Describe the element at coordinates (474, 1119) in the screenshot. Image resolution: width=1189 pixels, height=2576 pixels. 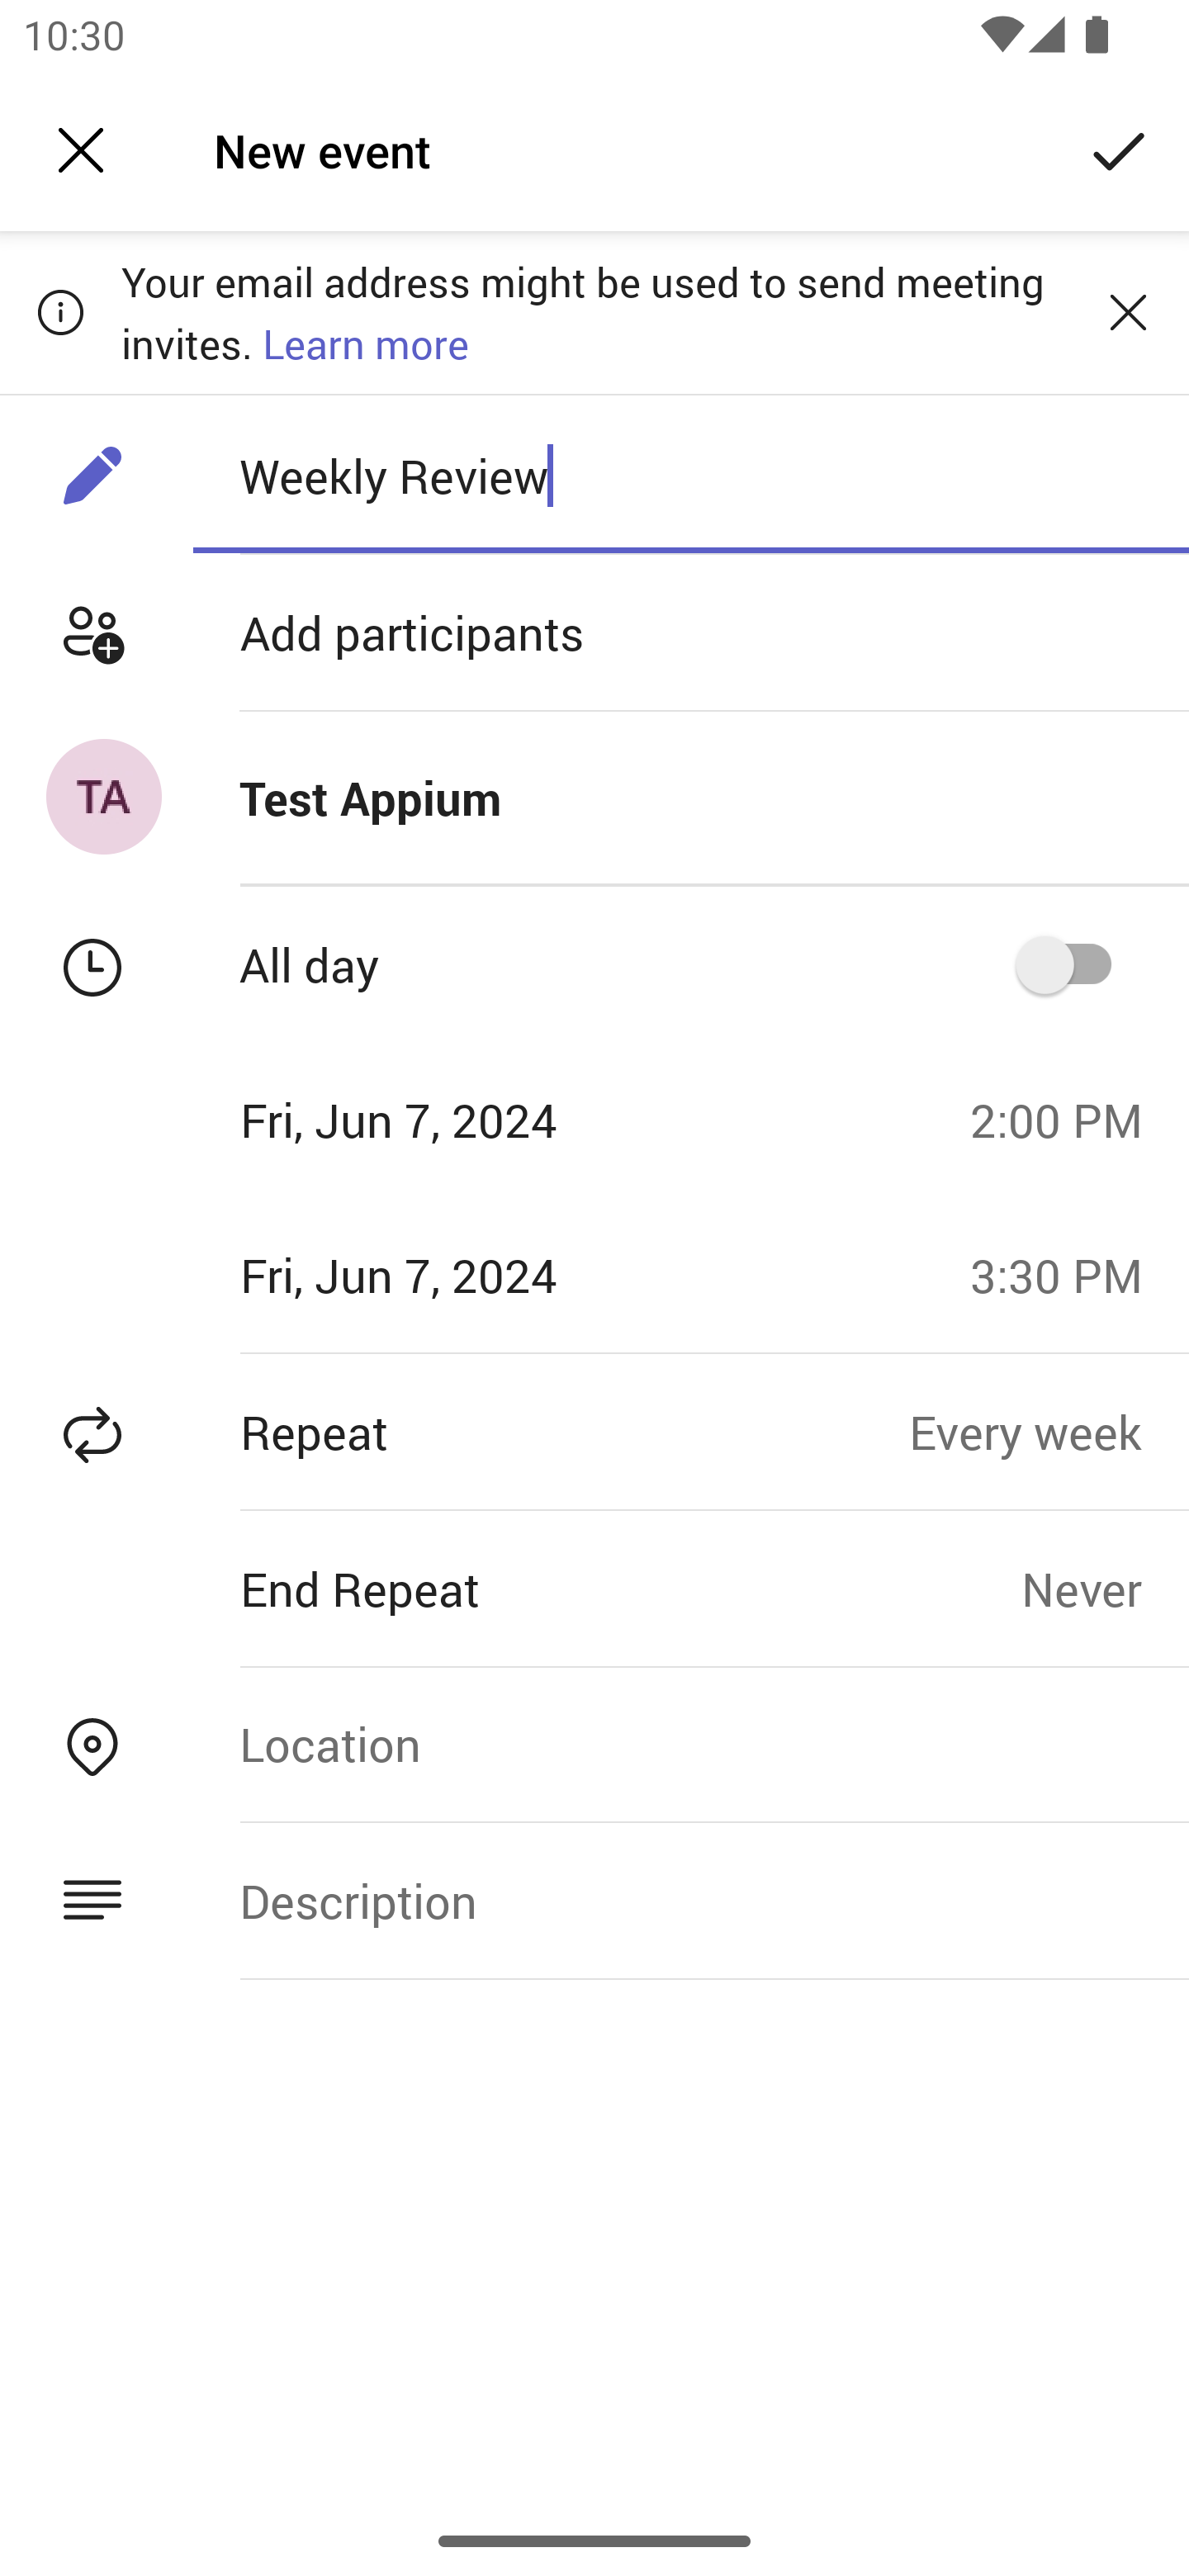
I see `Fri, Jun 7, 2024 Starts Friday Jun 07, 2024` at that location.